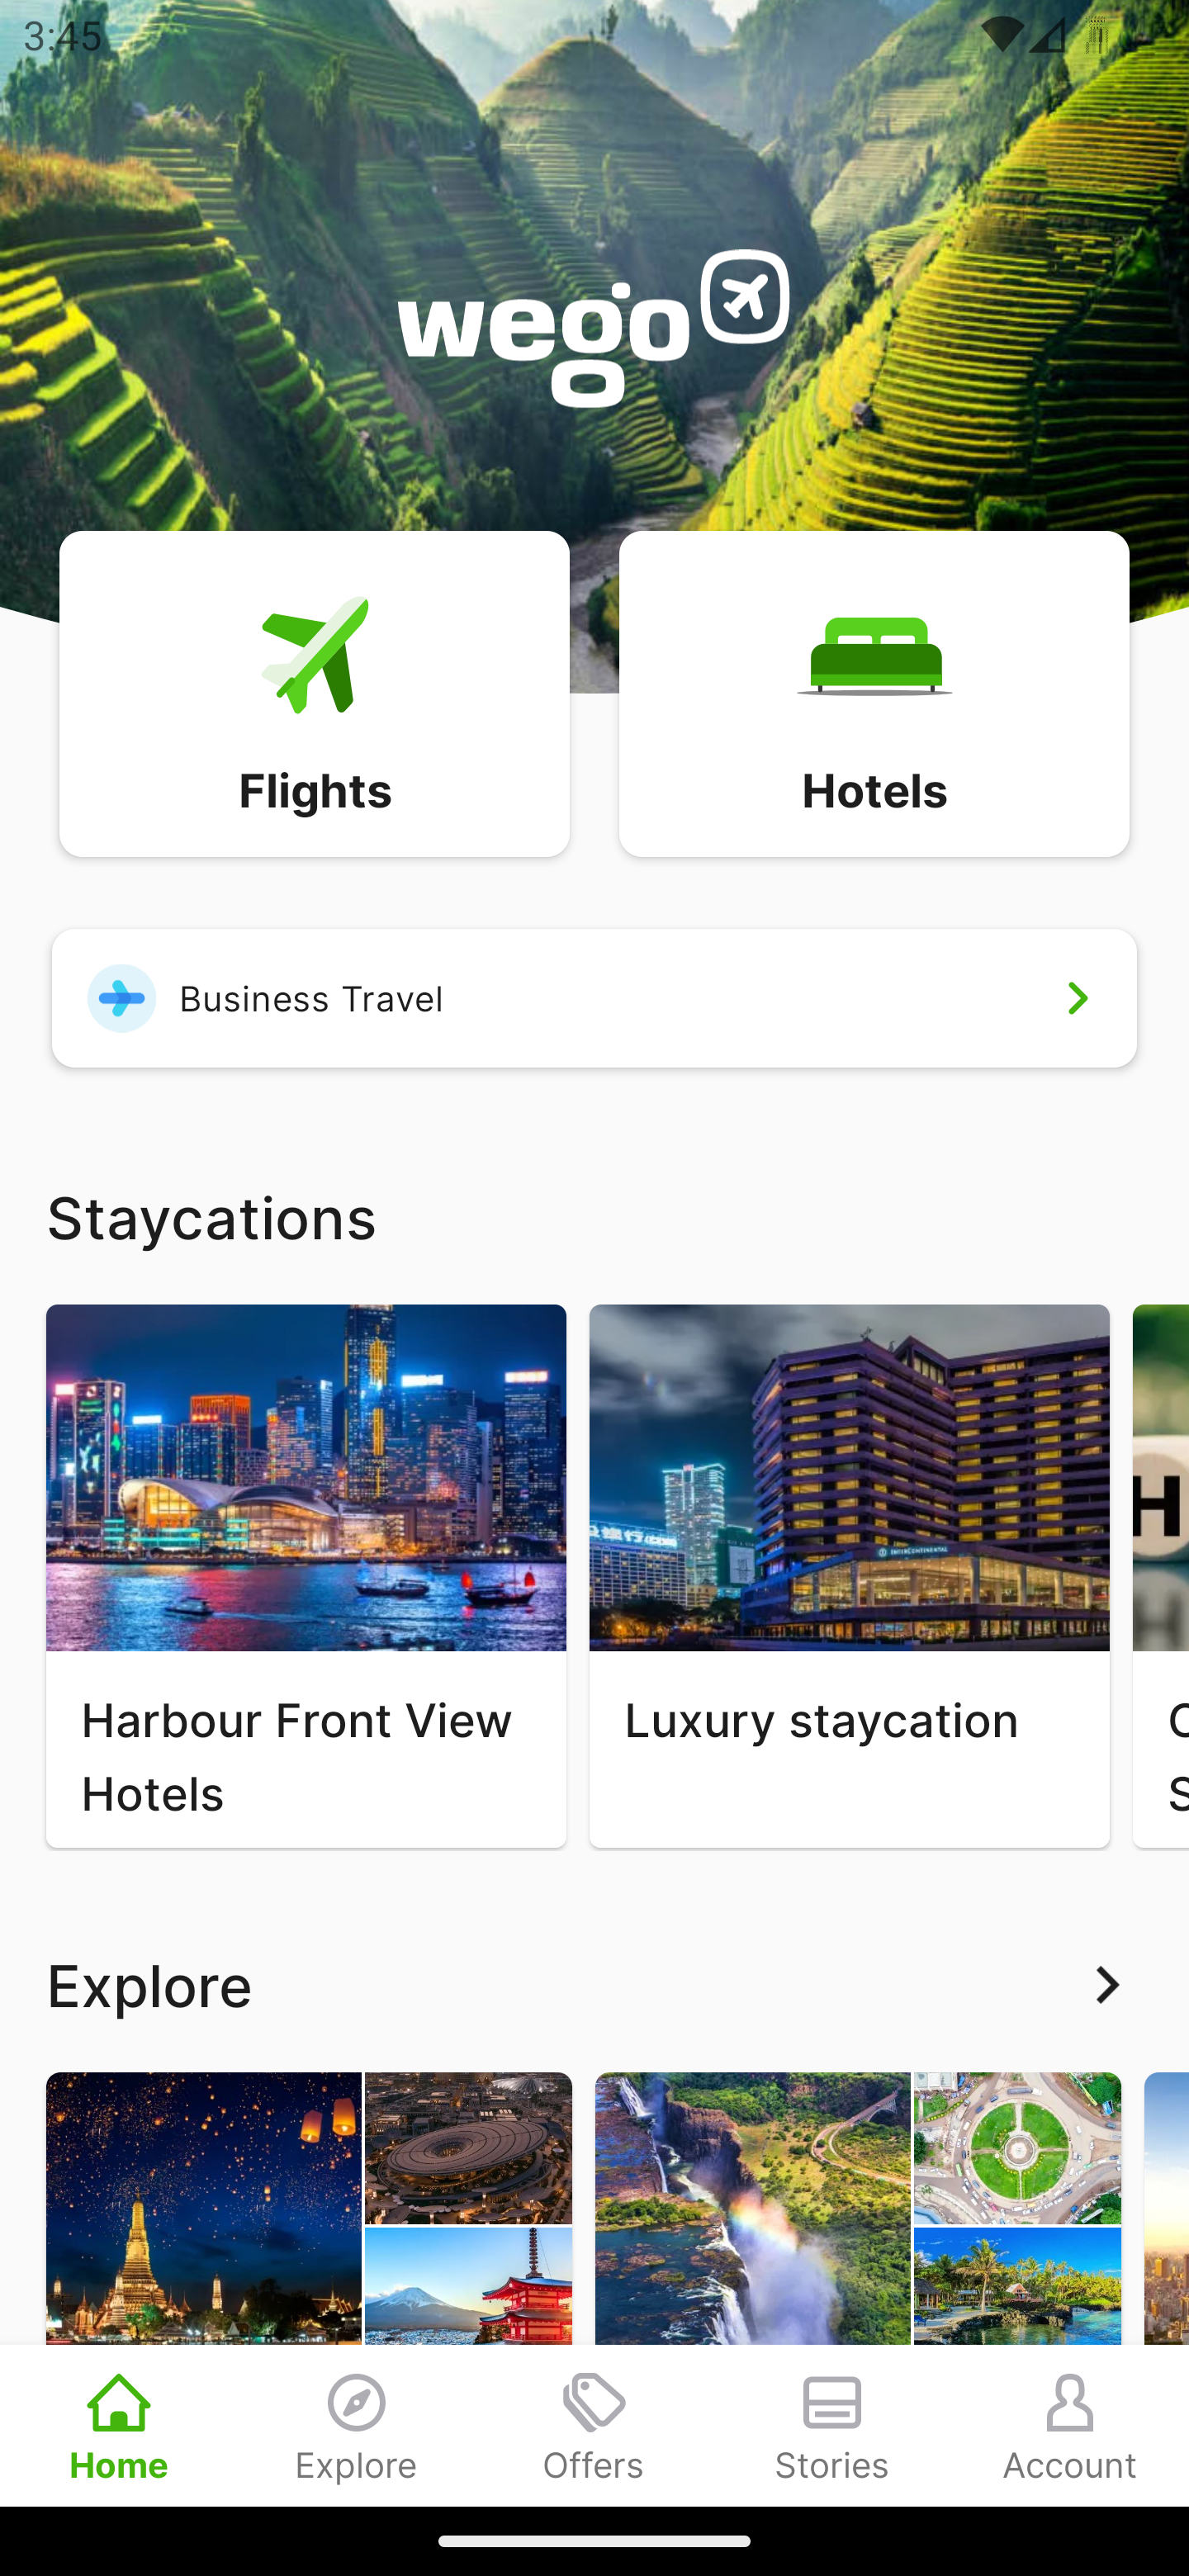 The image size is (1189, 2576). Describe the element at coordinates (309, 2289) in the screenshot. I see `Popular Destinations` at that location.